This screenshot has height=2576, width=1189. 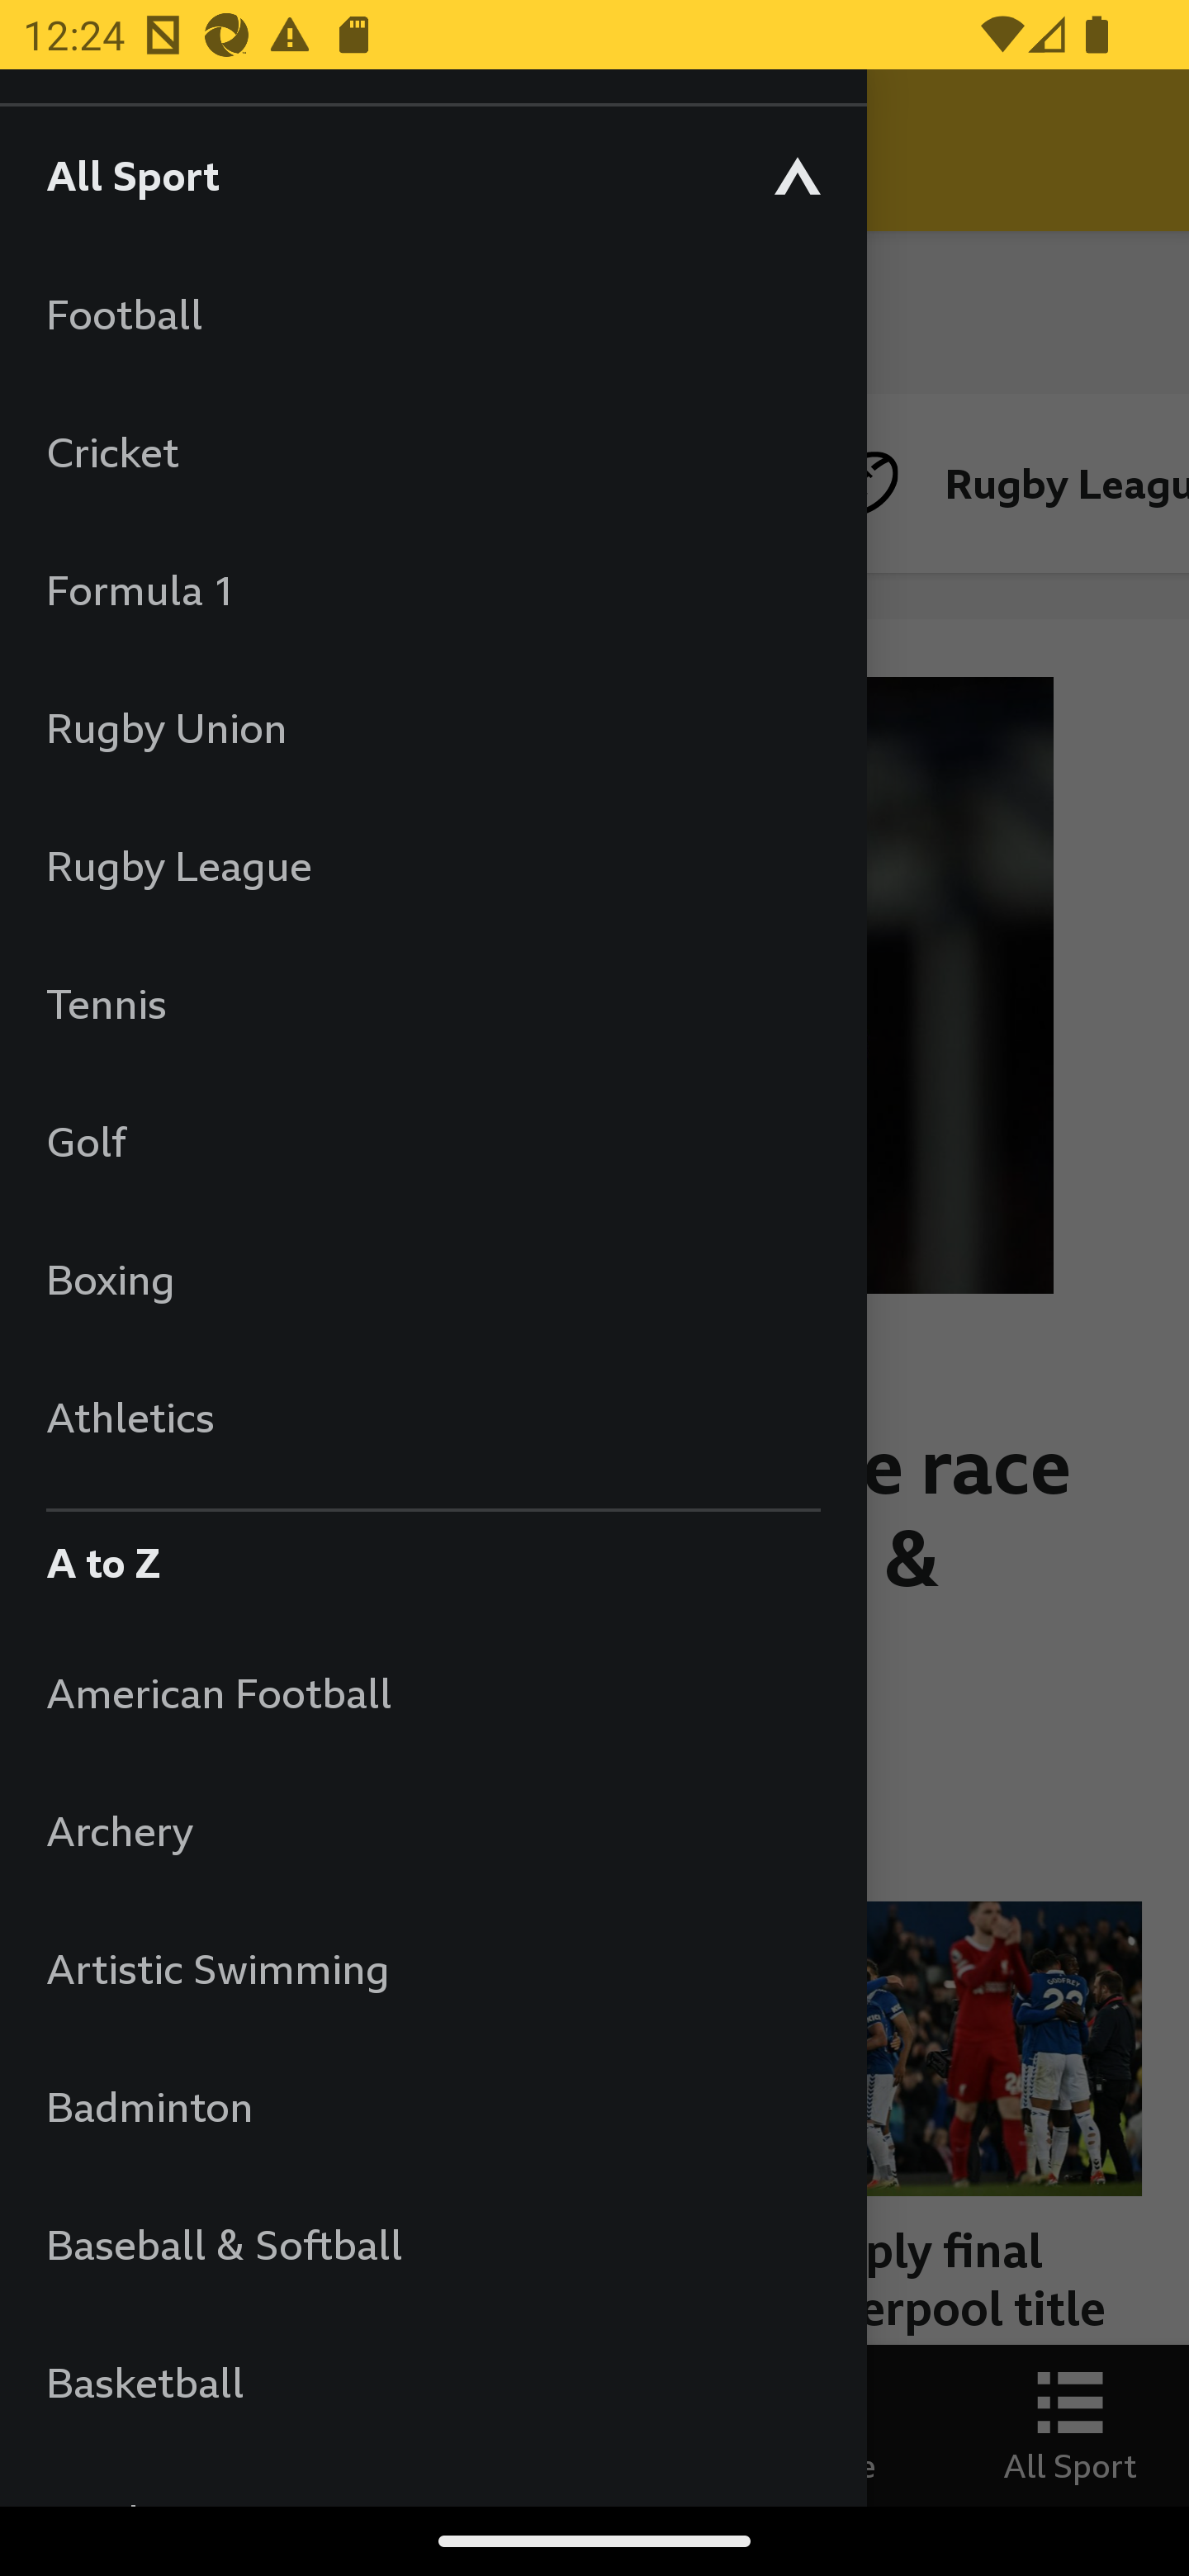 What do you see at coordinates (433, 1968) in the screenshot?
I see `Artistic Swimming` at bounding box center [433, 1968].